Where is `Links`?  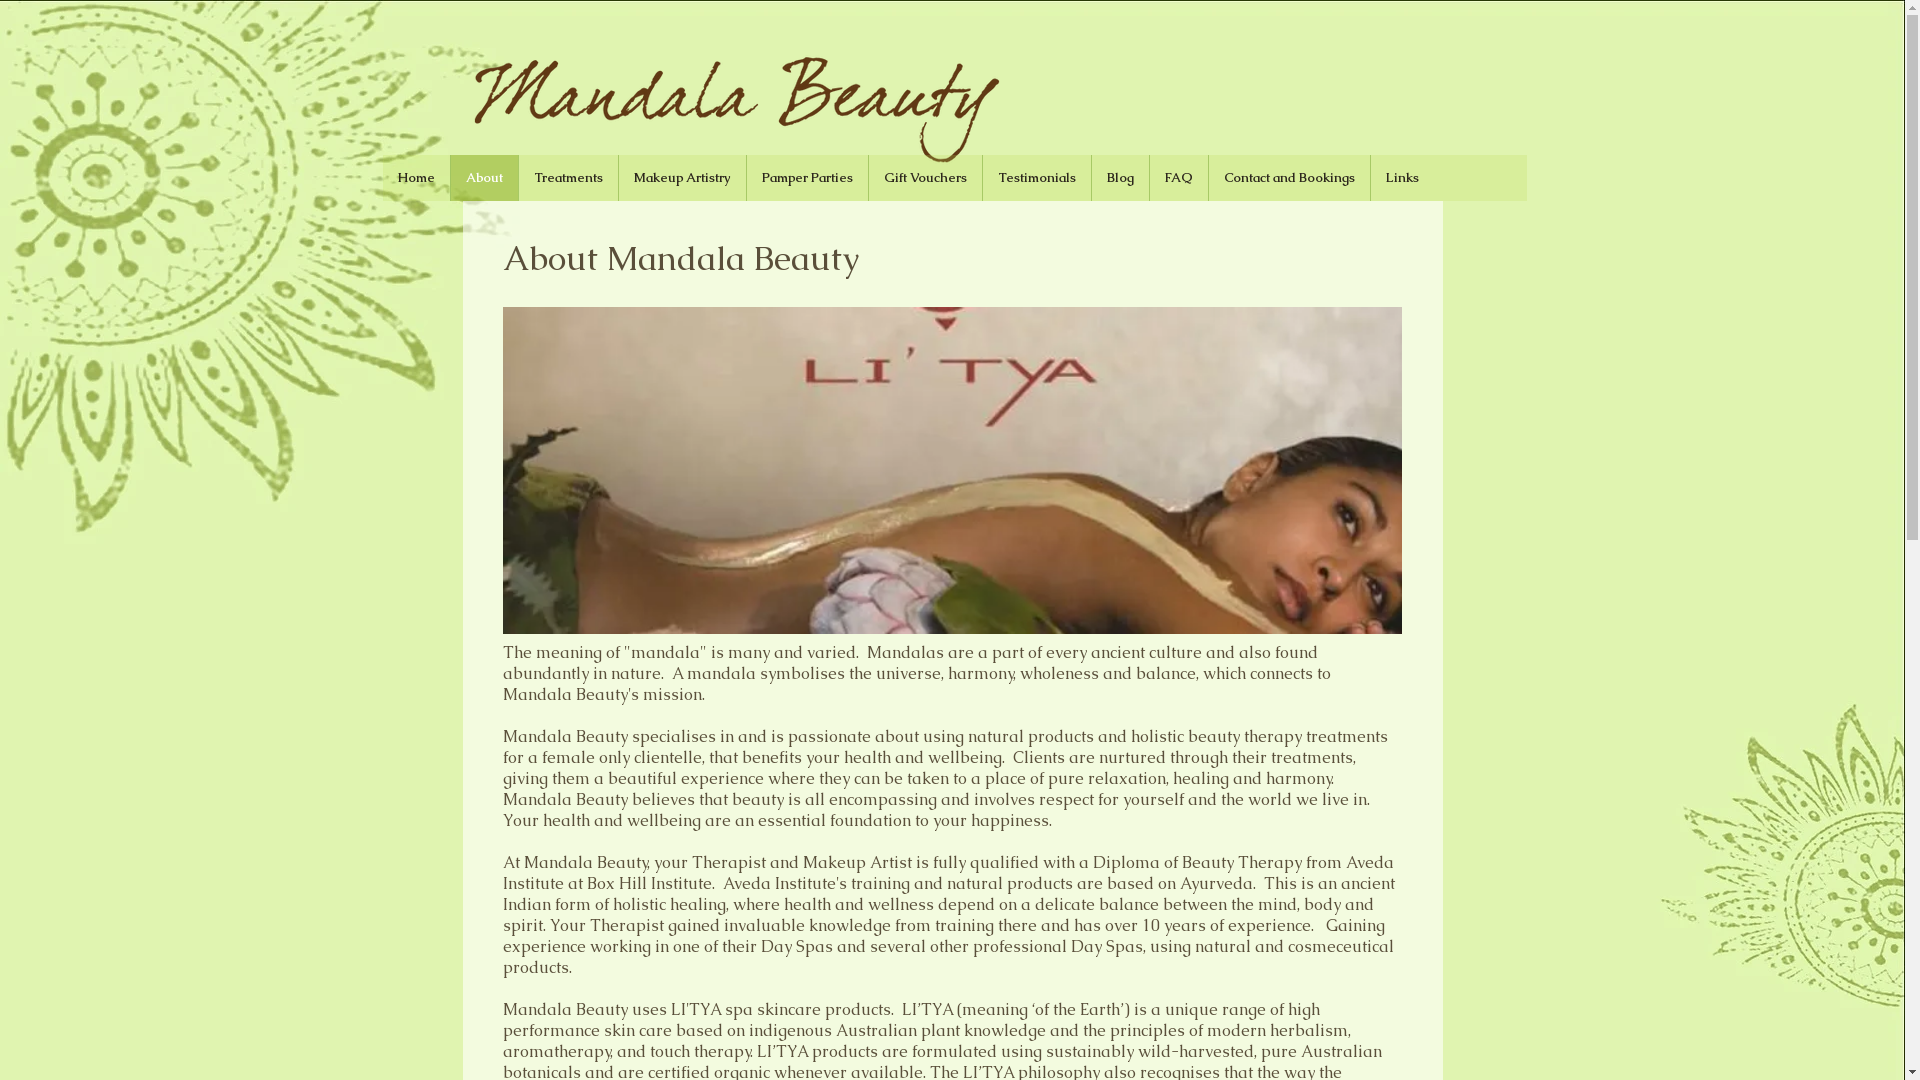
Links is located at coordinates (1402, 178).